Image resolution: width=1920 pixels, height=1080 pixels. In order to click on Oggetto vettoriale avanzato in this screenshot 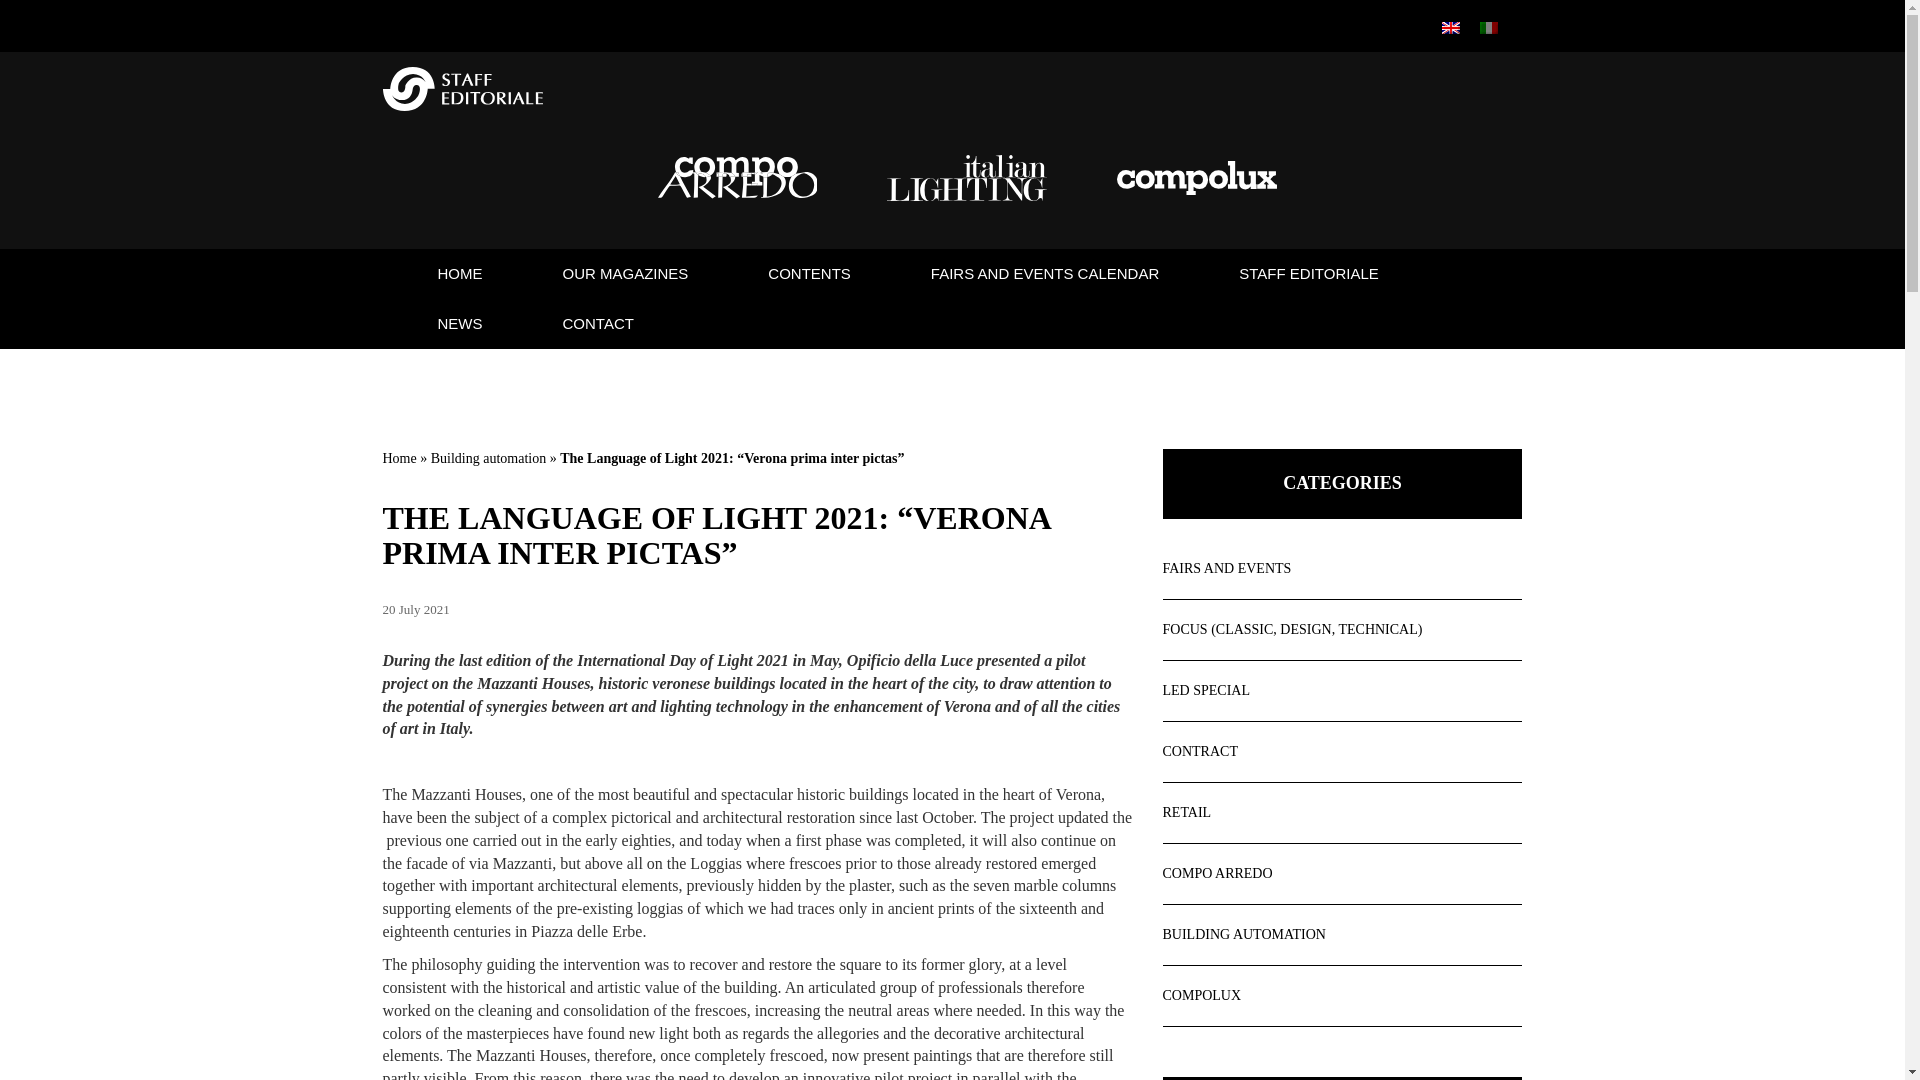, I will do `click(966, 178)`.